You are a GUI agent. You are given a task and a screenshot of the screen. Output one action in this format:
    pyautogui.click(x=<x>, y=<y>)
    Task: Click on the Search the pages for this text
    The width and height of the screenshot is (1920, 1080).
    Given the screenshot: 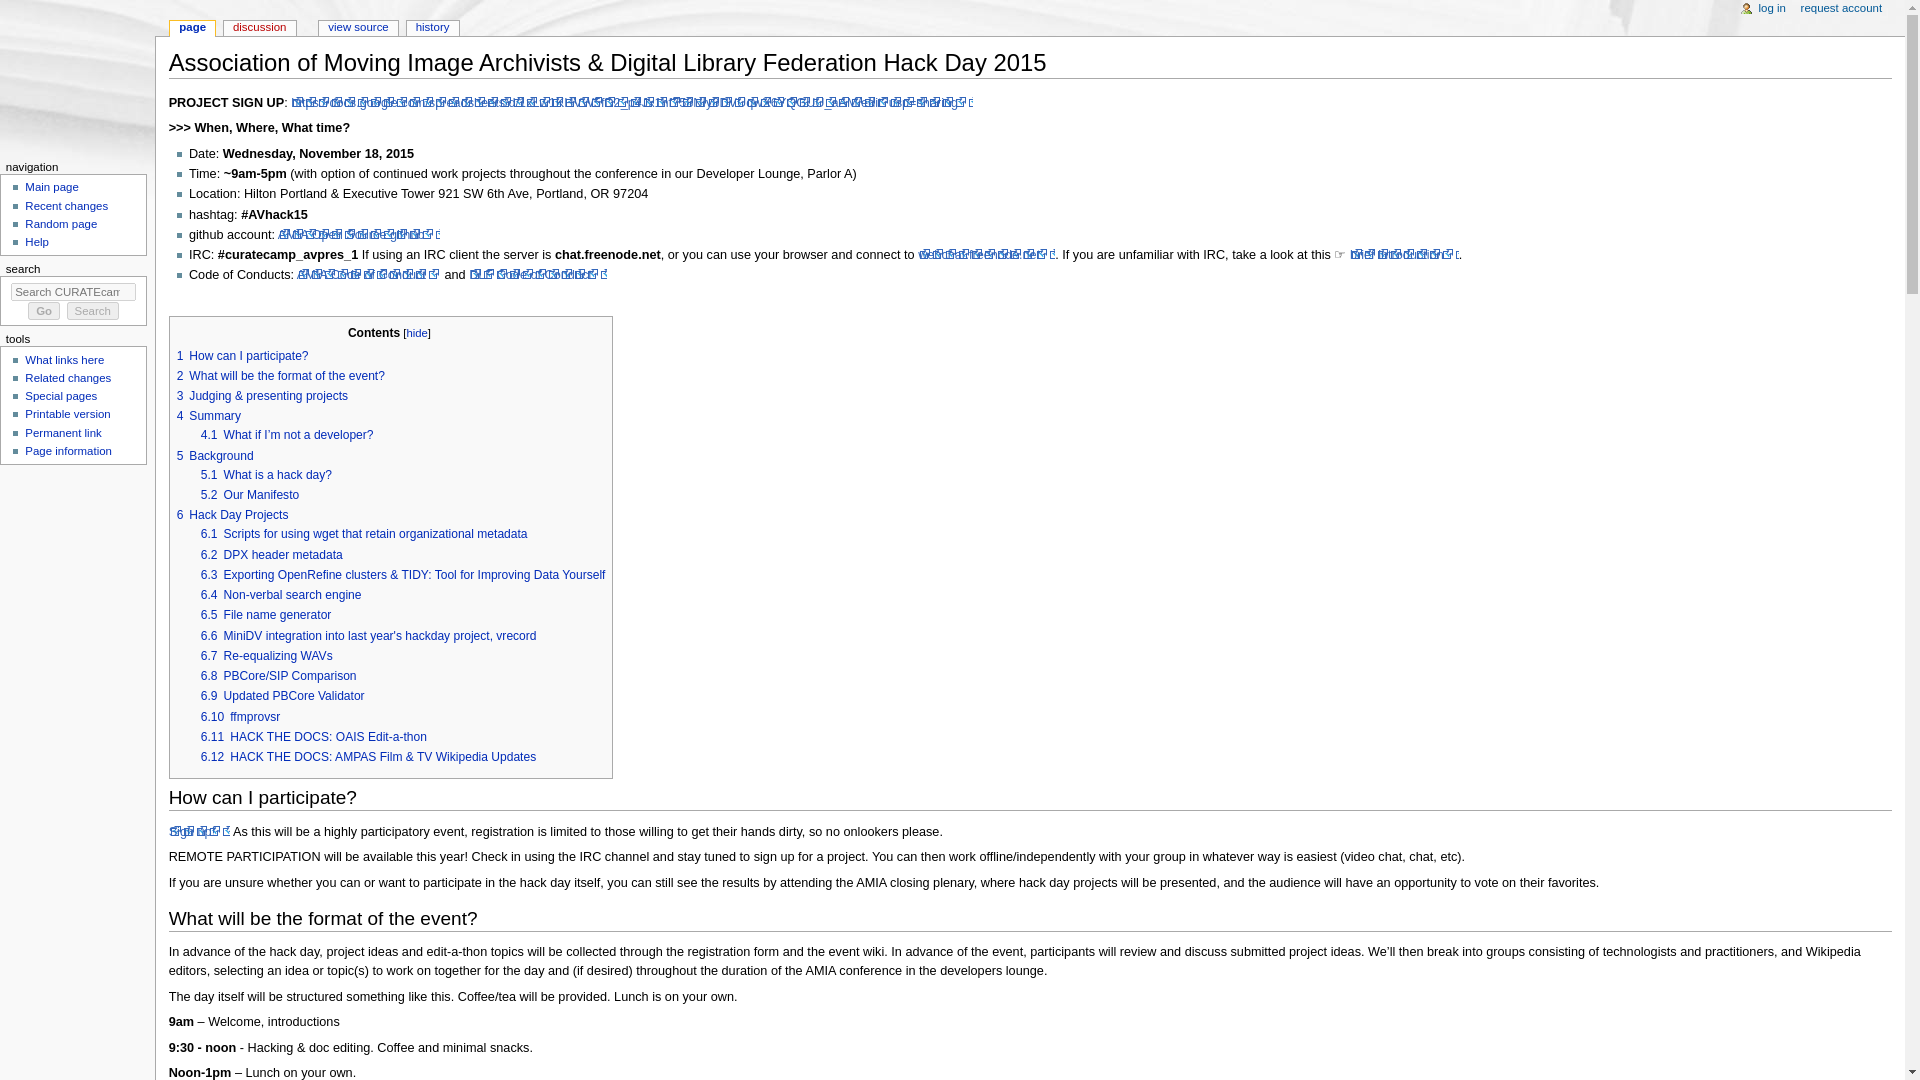 What is the action you would take?
    pyautogui.click(x=93, y=310)
    